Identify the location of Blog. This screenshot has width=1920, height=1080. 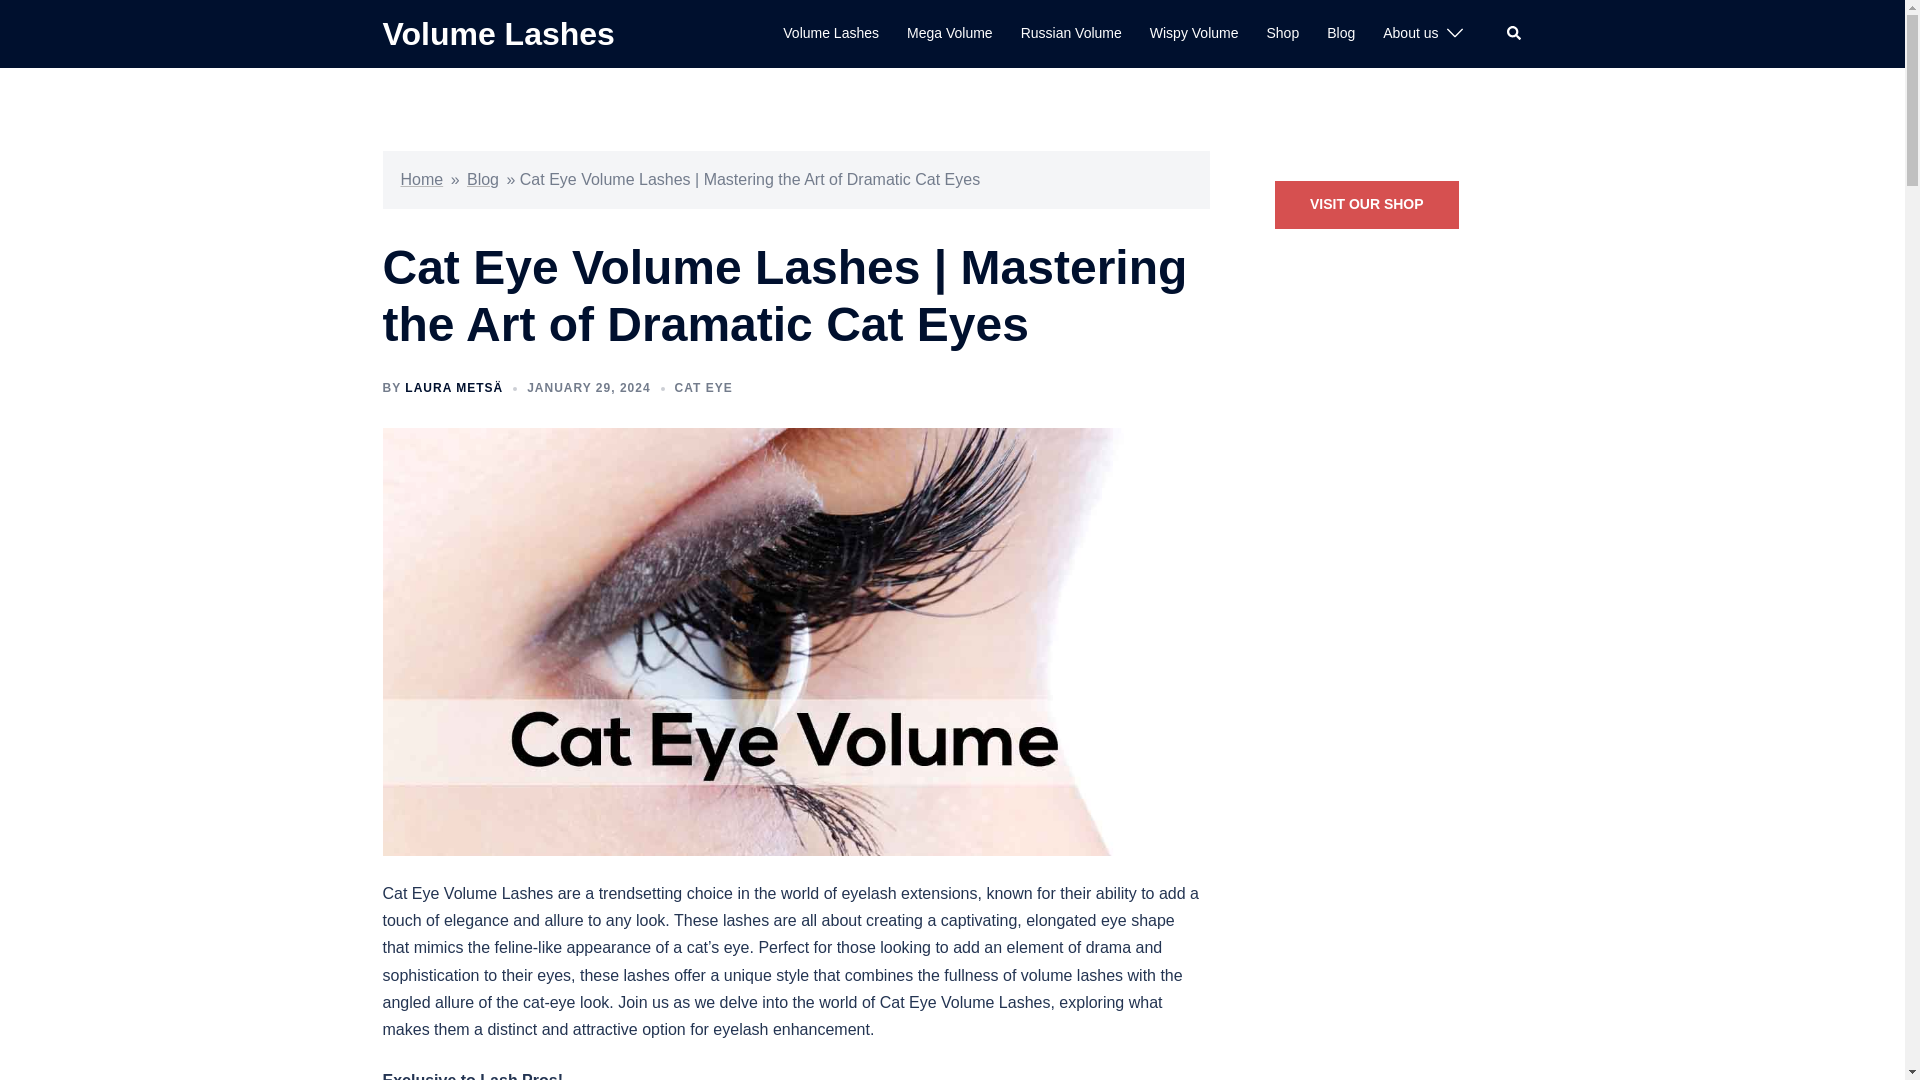
(482, 178).